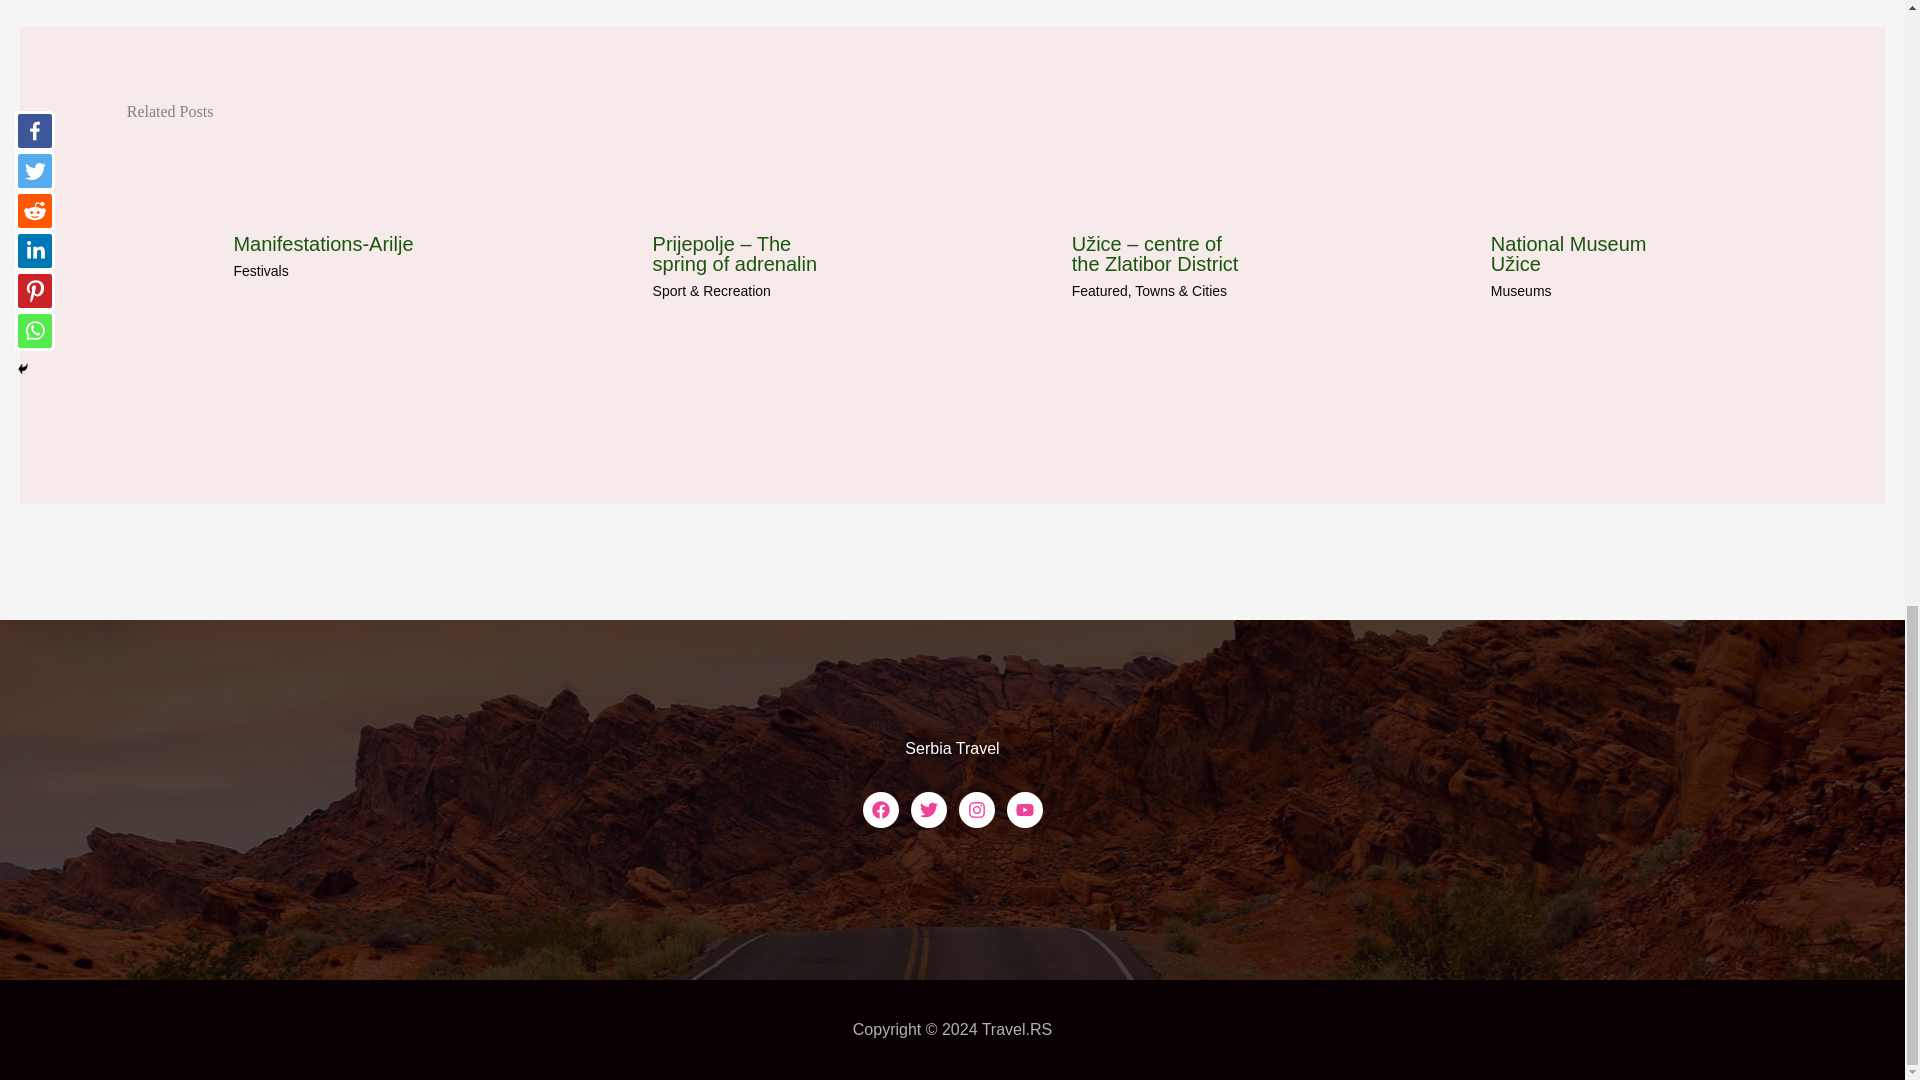  What do you see at coordinates (1521, 290) in the screenshot?
I see `Museums` at bounding box center [1521, 290].